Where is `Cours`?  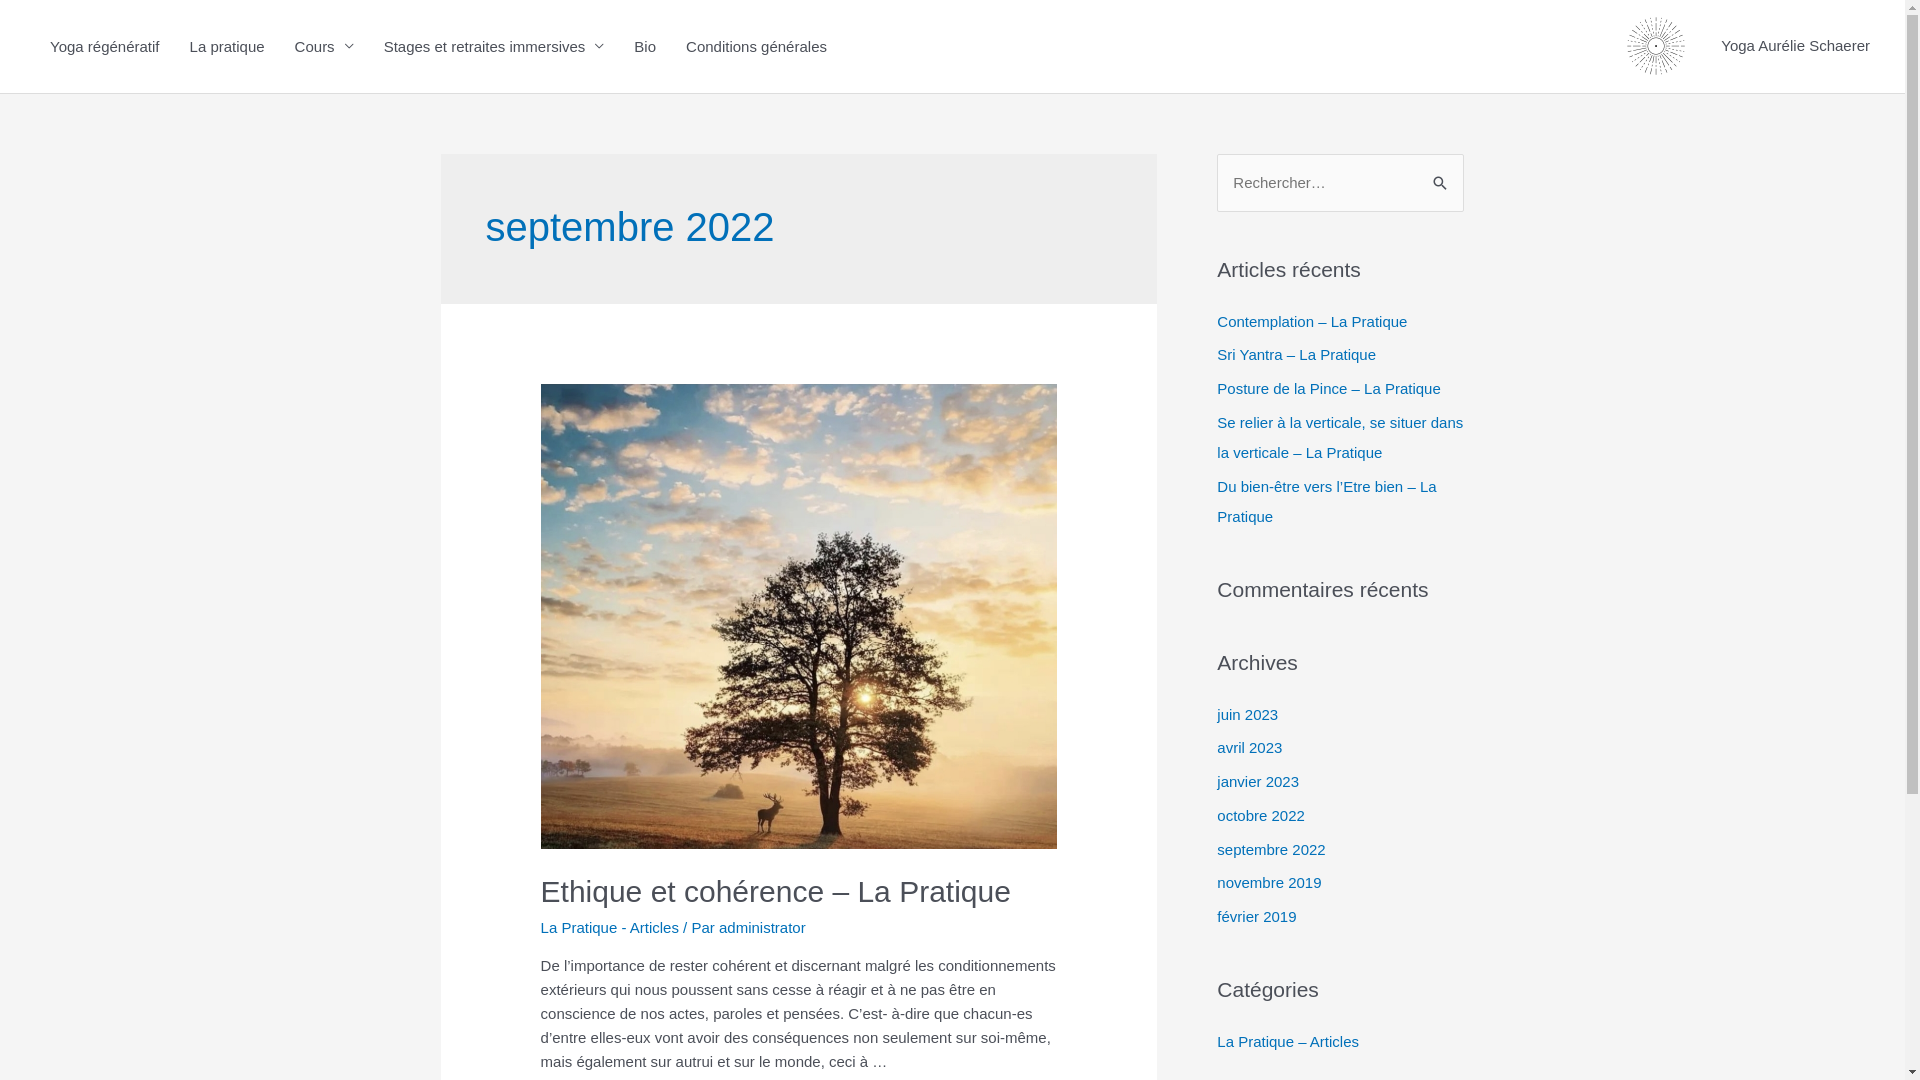 Cours is located at coordinates (324, 46).